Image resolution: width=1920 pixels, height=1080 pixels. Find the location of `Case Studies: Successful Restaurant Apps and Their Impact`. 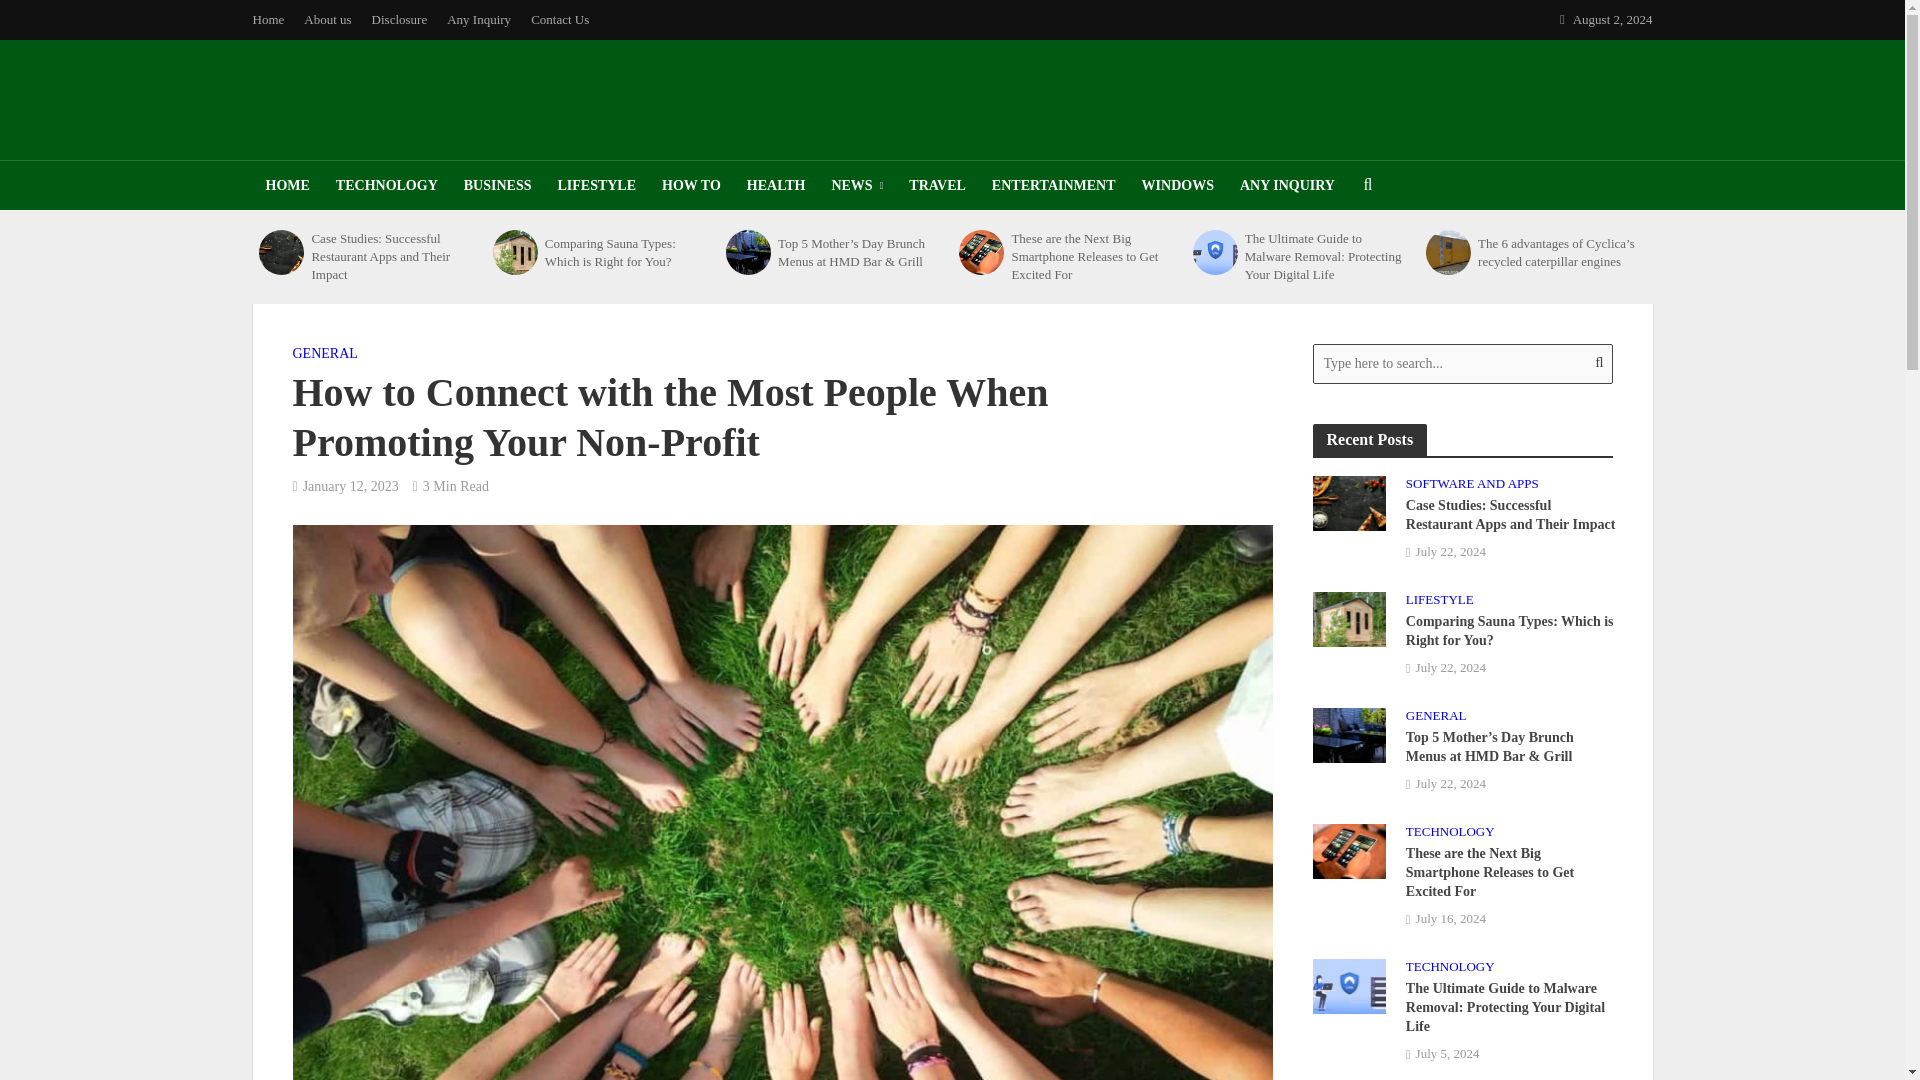

Case Studies: Successful Restaurant Apps and Their Impact is located at coordinates (390, 257).